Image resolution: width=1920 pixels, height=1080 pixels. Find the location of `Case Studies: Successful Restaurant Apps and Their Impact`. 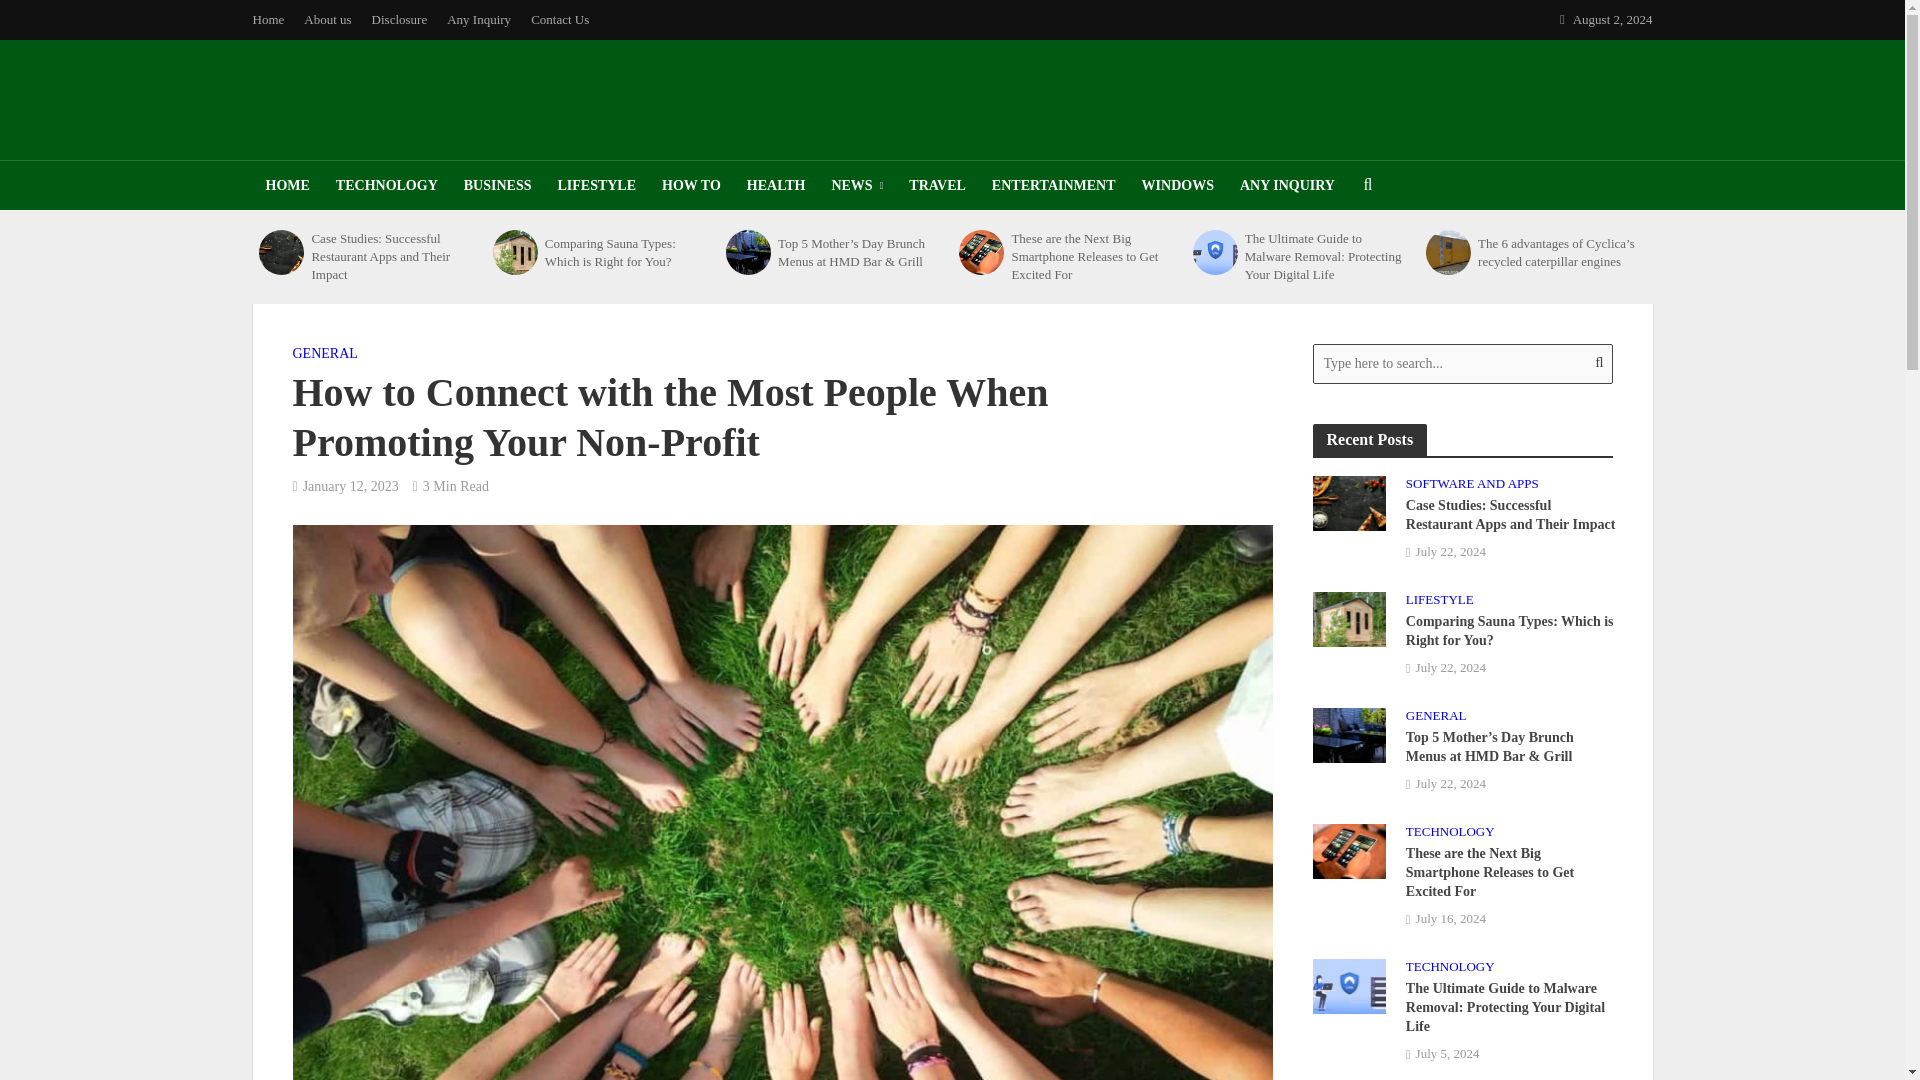

Case Studies: Successful Restaurant Apps and Their Impact is located at coordinates (390, 257).